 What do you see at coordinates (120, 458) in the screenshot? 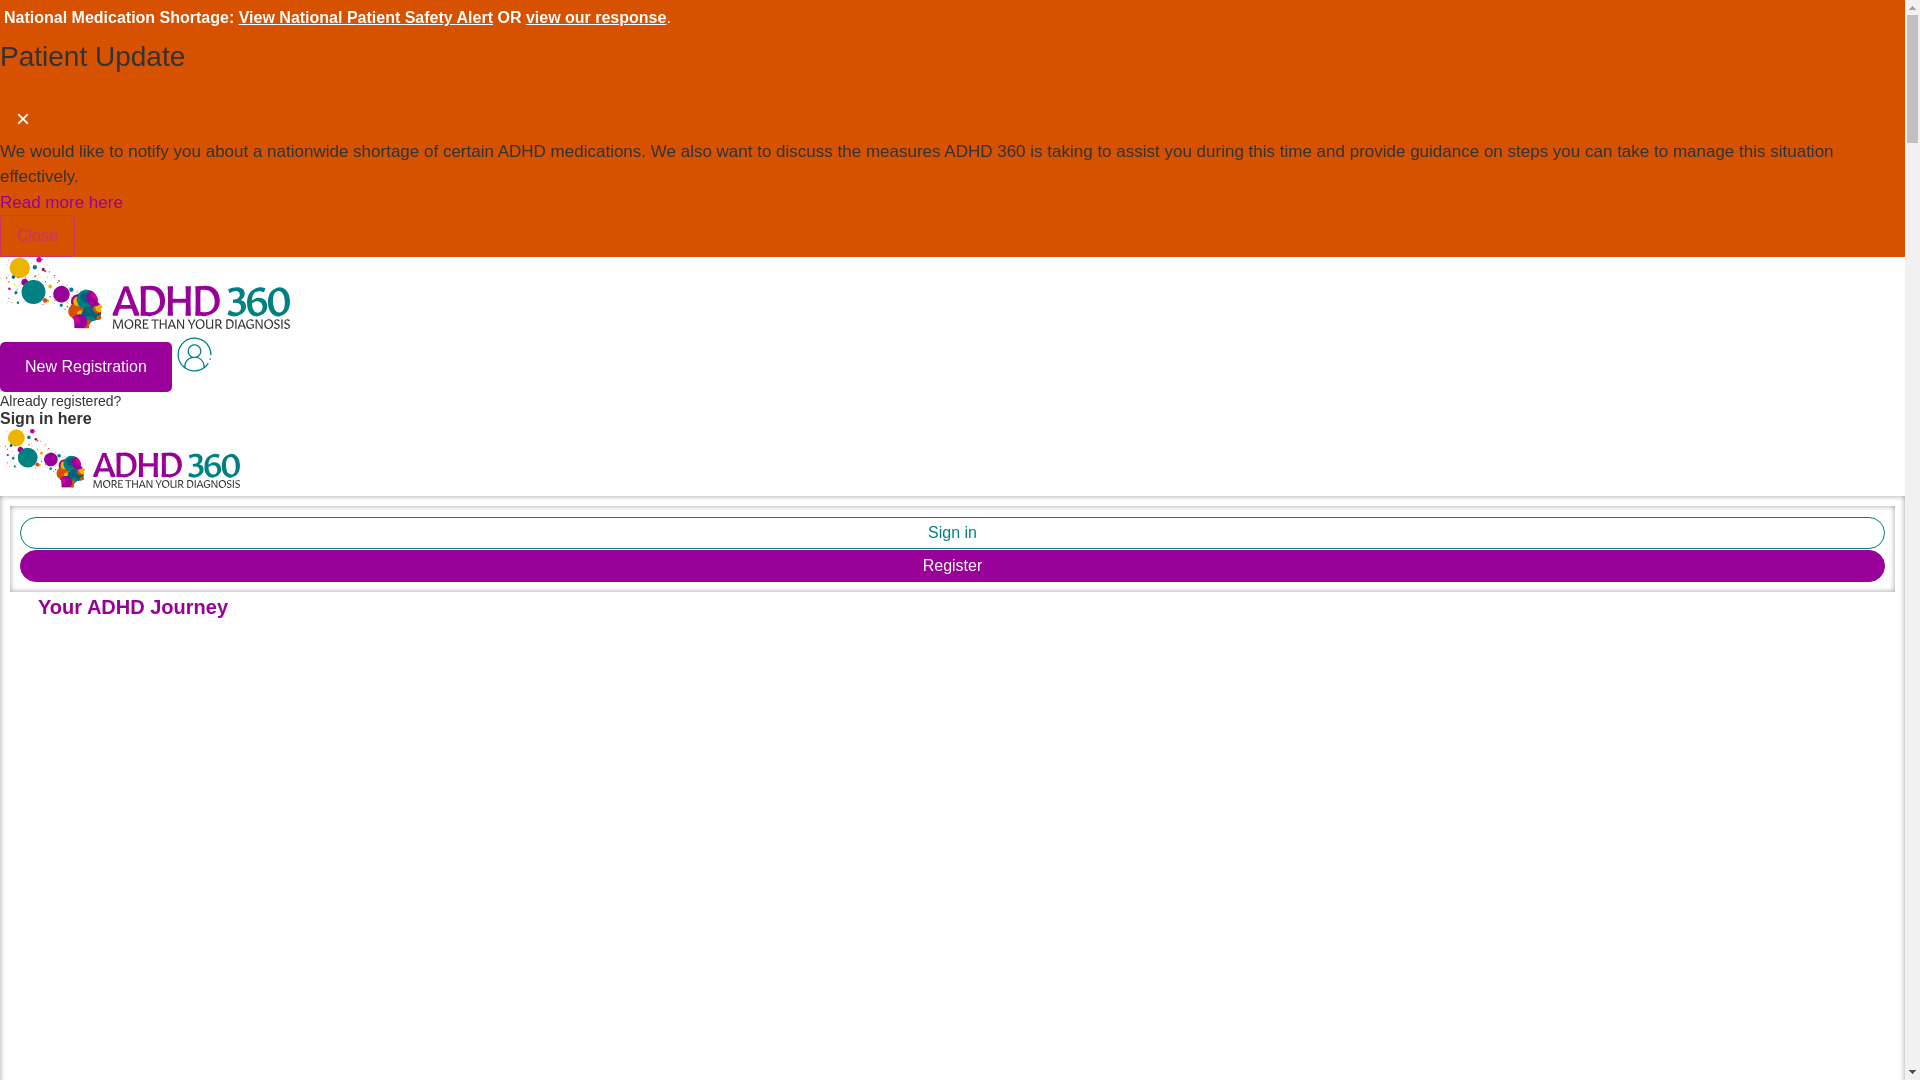
I see `Register` at bounding box center [120, 458].